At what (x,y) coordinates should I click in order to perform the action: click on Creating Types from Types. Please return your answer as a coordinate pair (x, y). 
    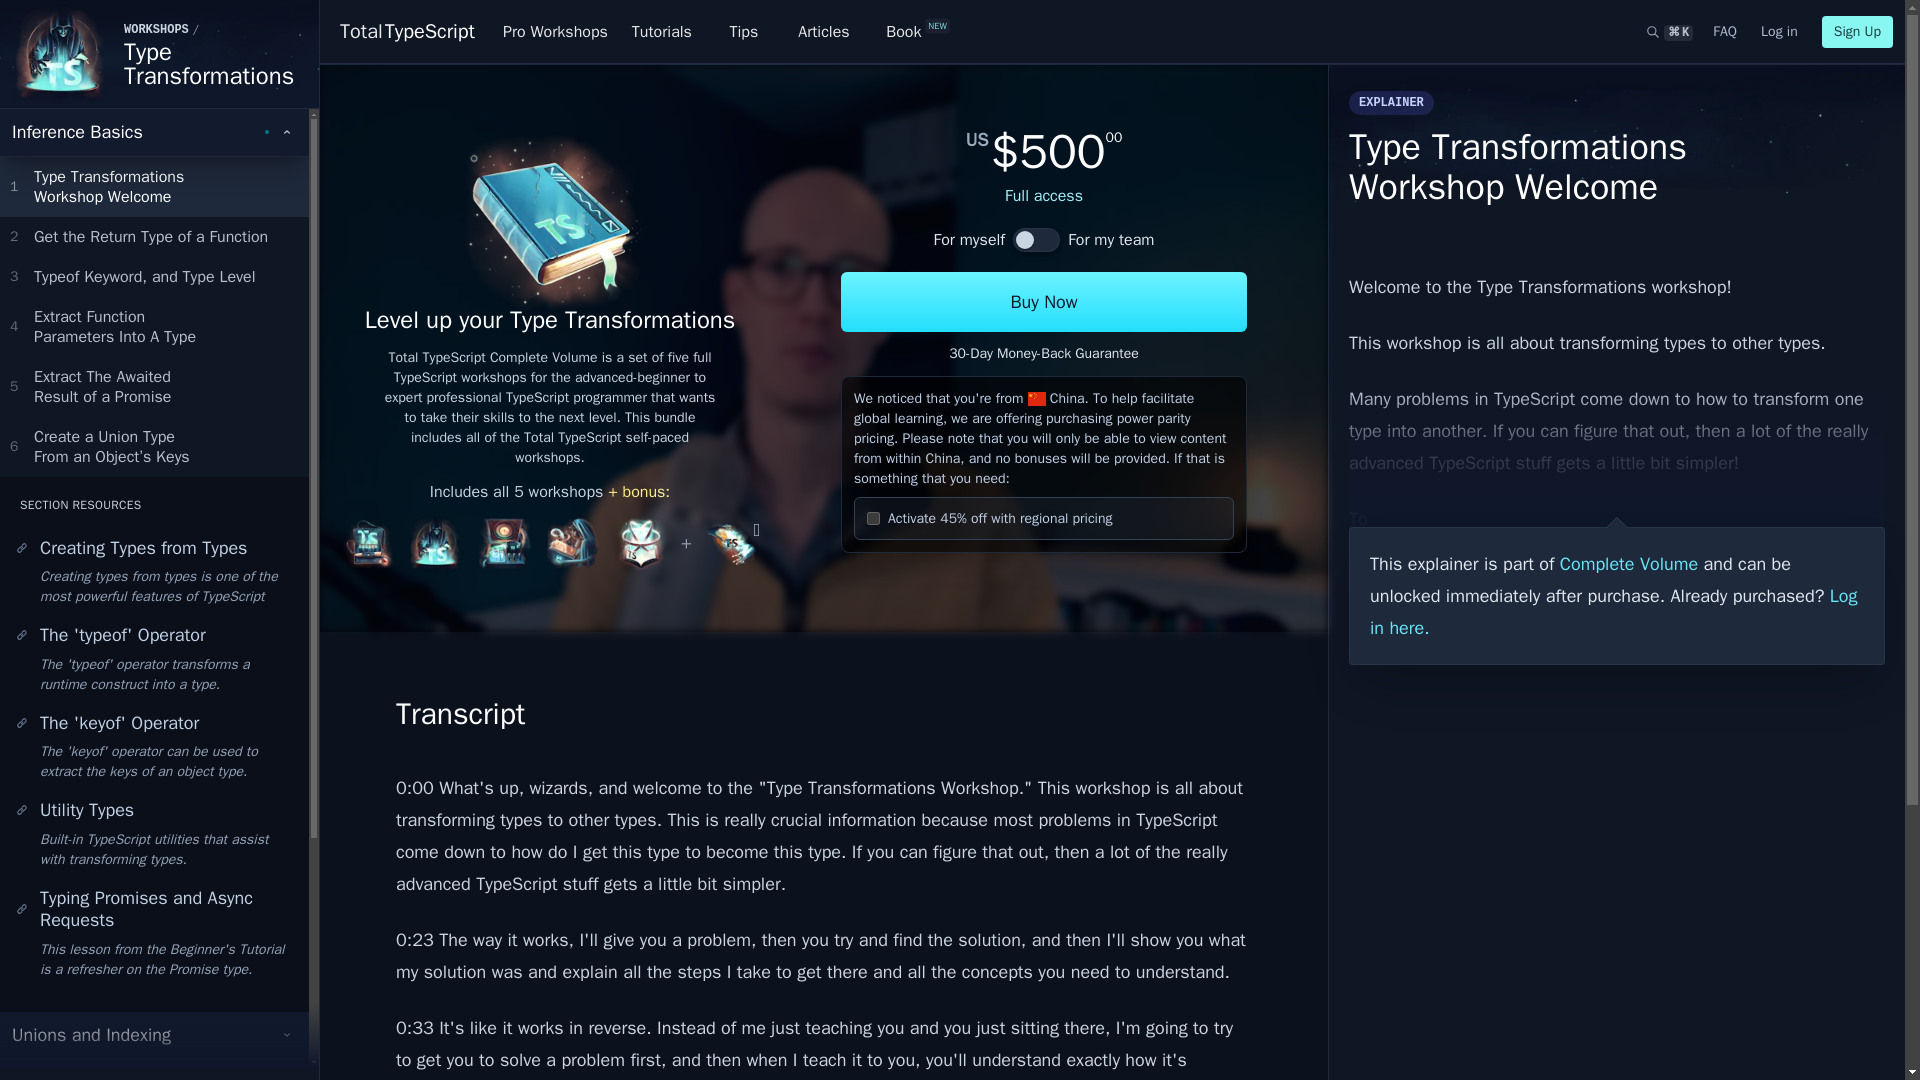
    Looking at the image, I should click on (154, 1070).